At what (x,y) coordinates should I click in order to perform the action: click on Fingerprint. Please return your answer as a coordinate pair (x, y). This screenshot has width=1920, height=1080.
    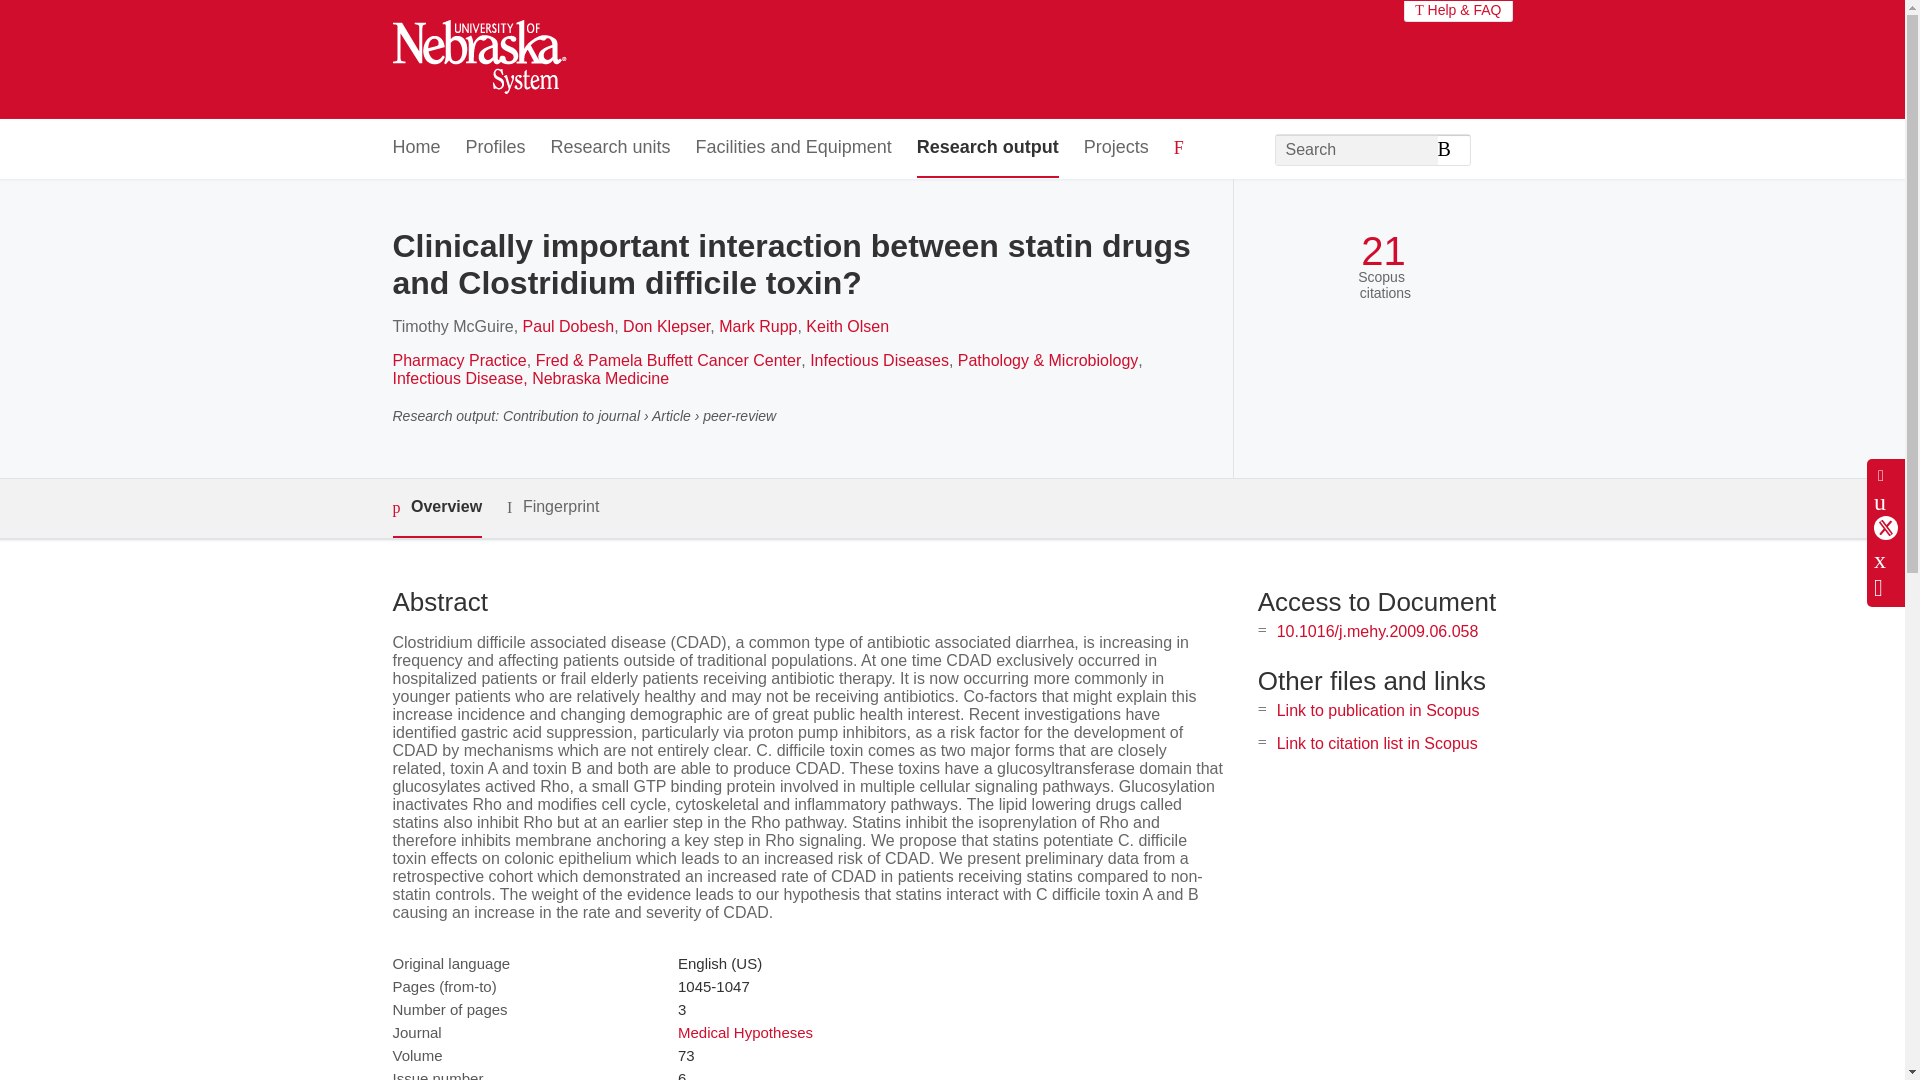
    Looking at the image, I should click on (552, 507).